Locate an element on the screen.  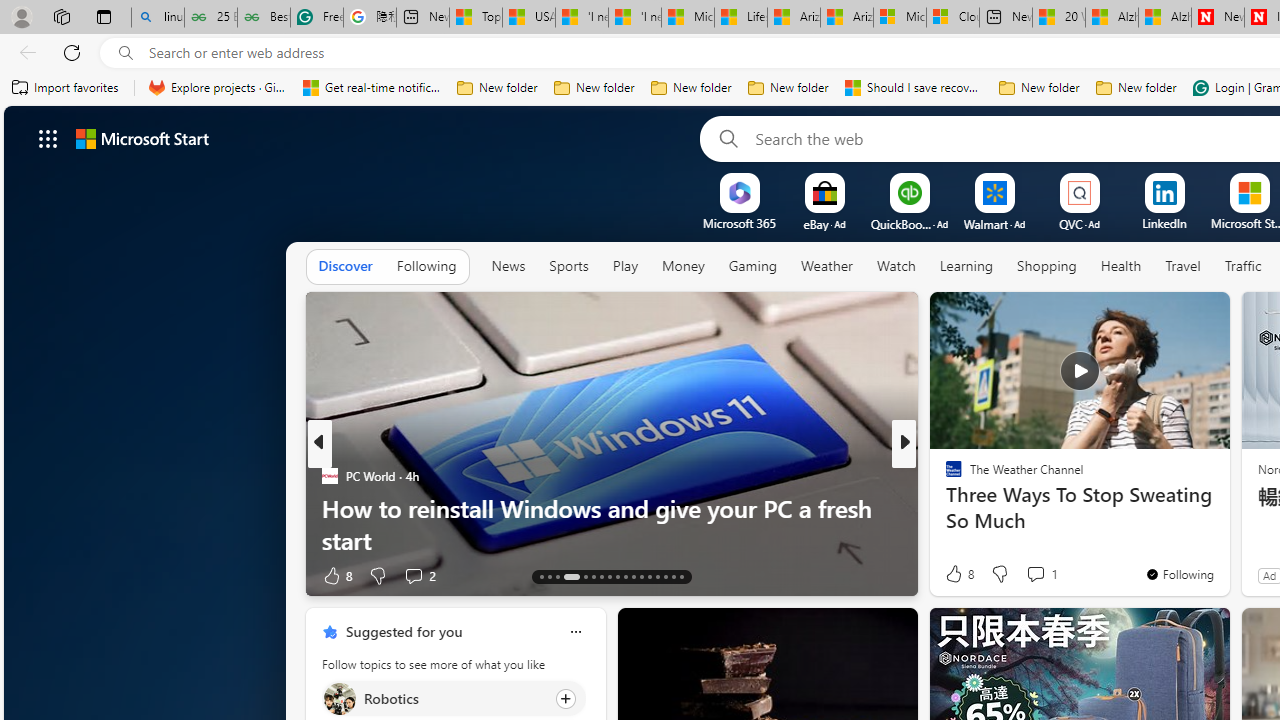
View comments 7 Comment is located at coordinates (1042, 574).